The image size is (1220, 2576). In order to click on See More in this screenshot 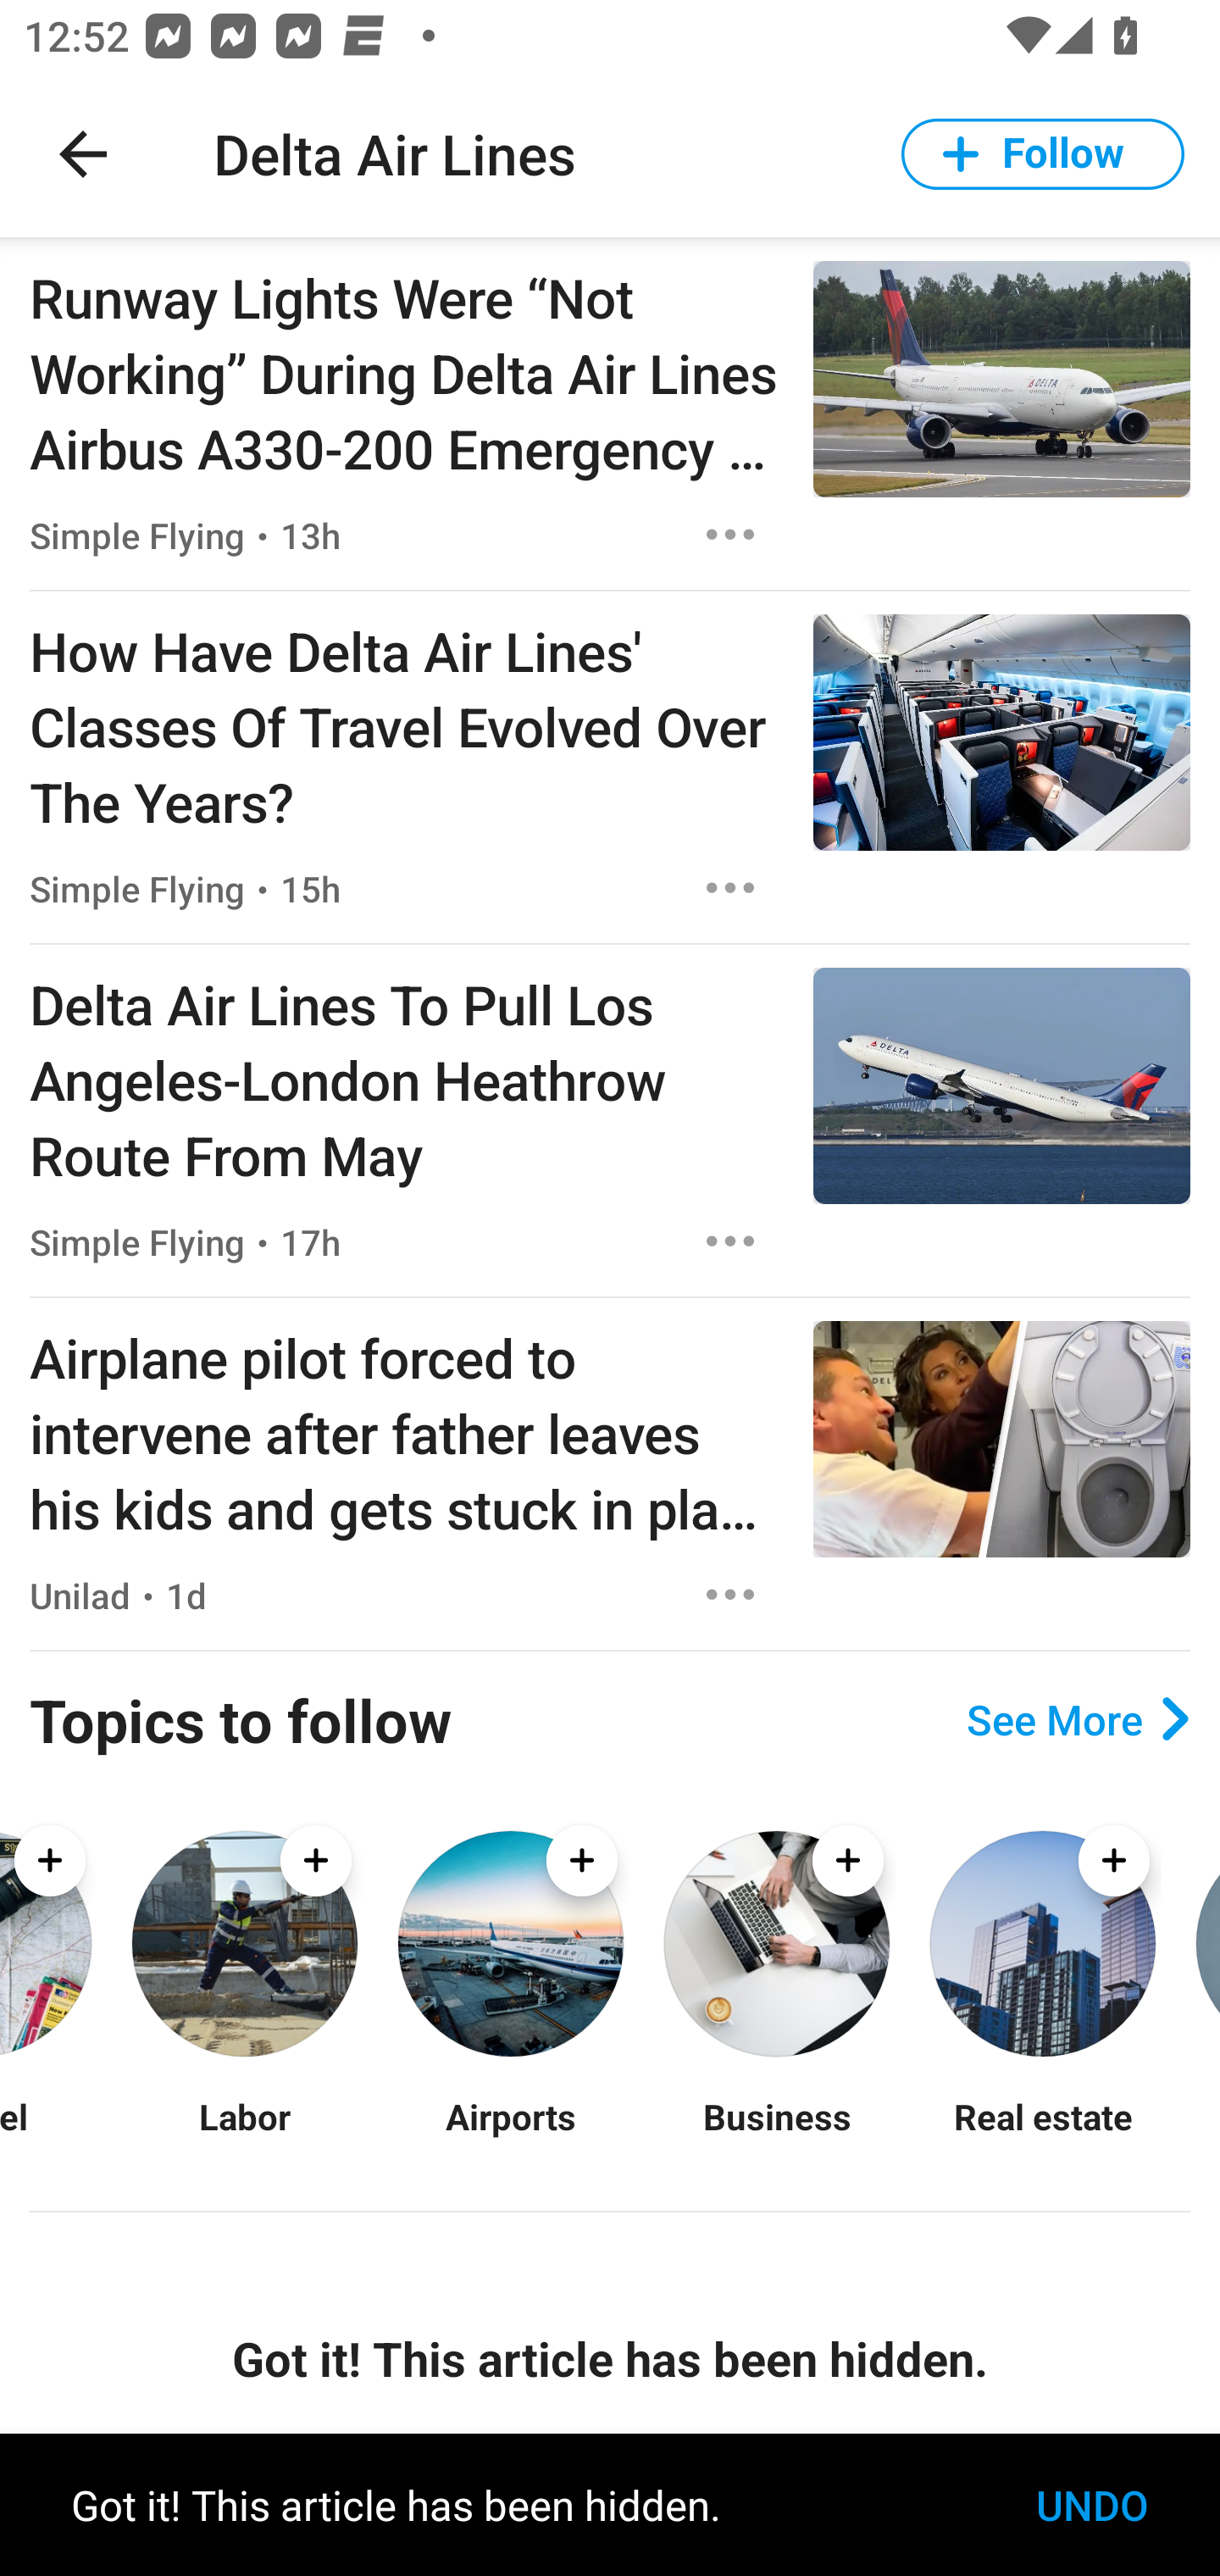, I will do `click(1078, 1719)`.